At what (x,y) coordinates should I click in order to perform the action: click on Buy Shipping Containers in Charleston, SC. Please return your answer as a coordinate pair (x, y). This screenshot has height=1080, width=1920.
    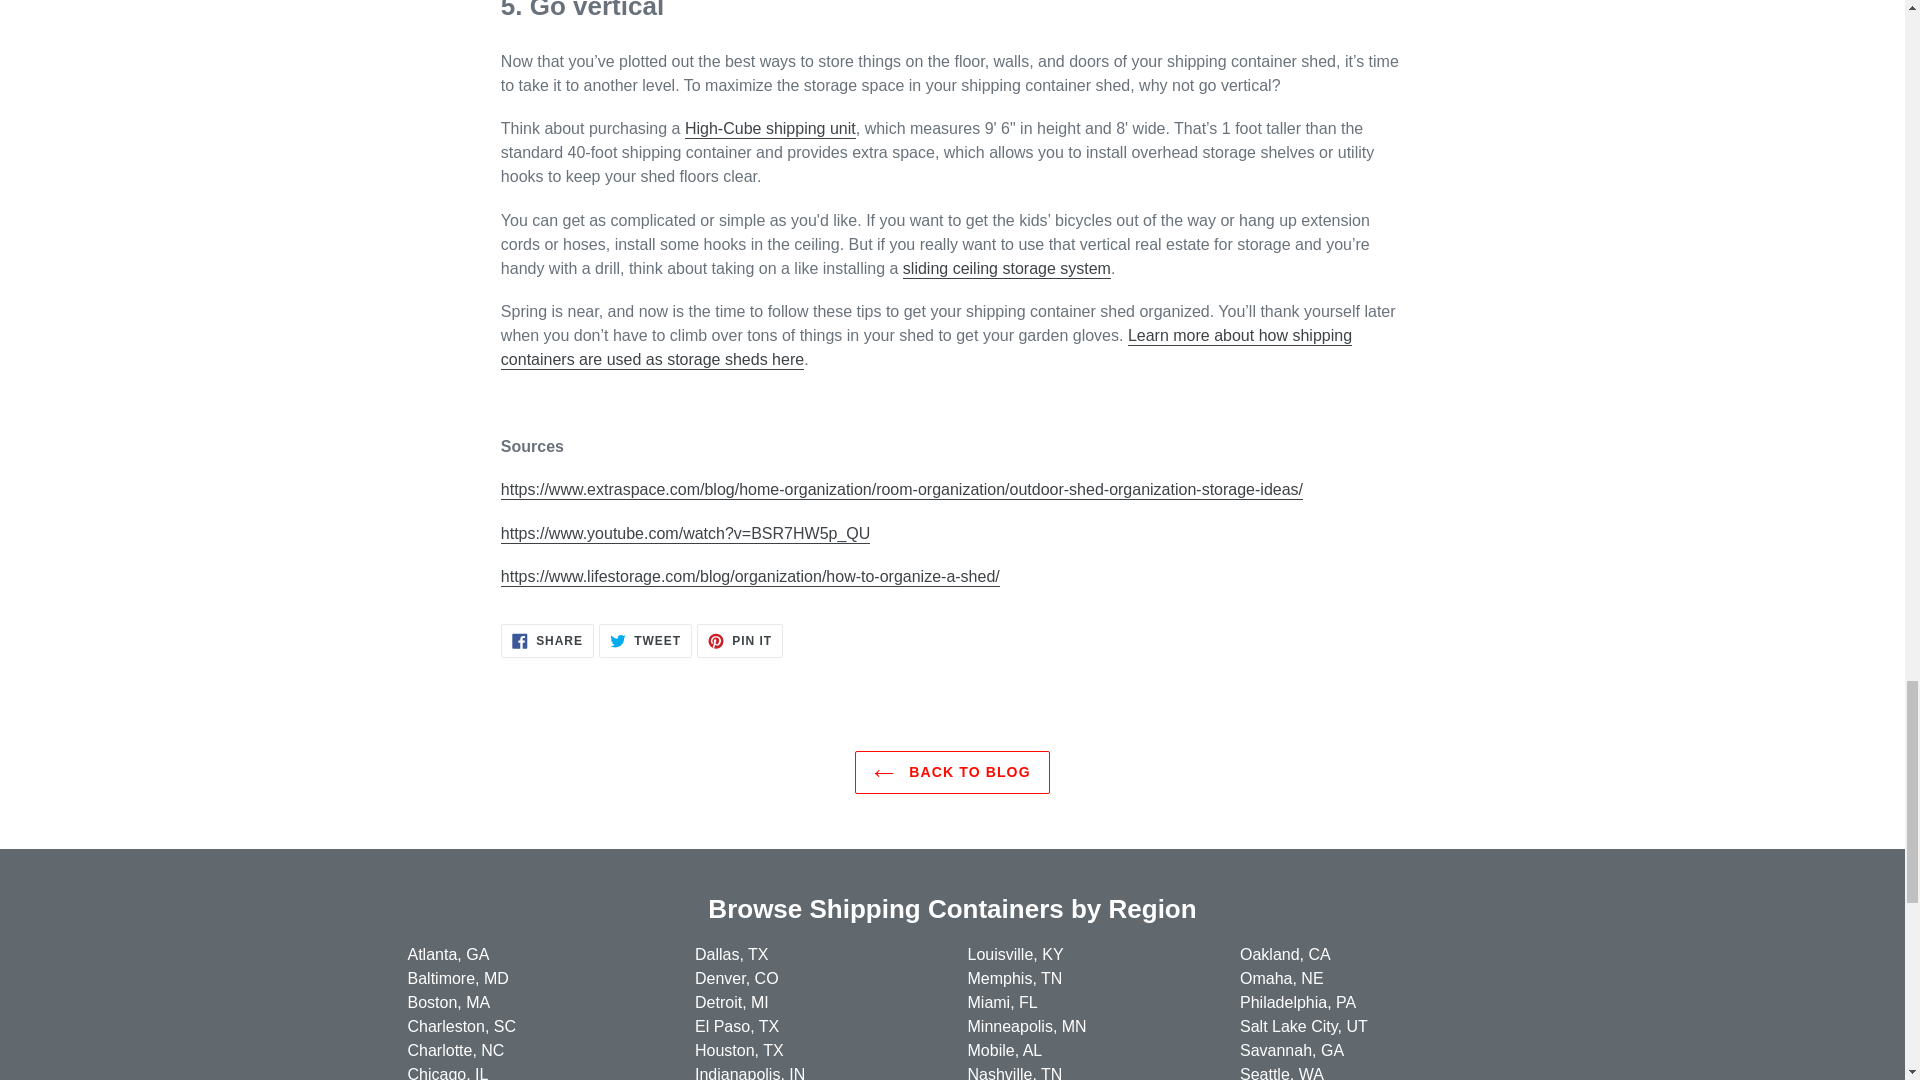
    Looking at the image, I should click on (462, 1026).